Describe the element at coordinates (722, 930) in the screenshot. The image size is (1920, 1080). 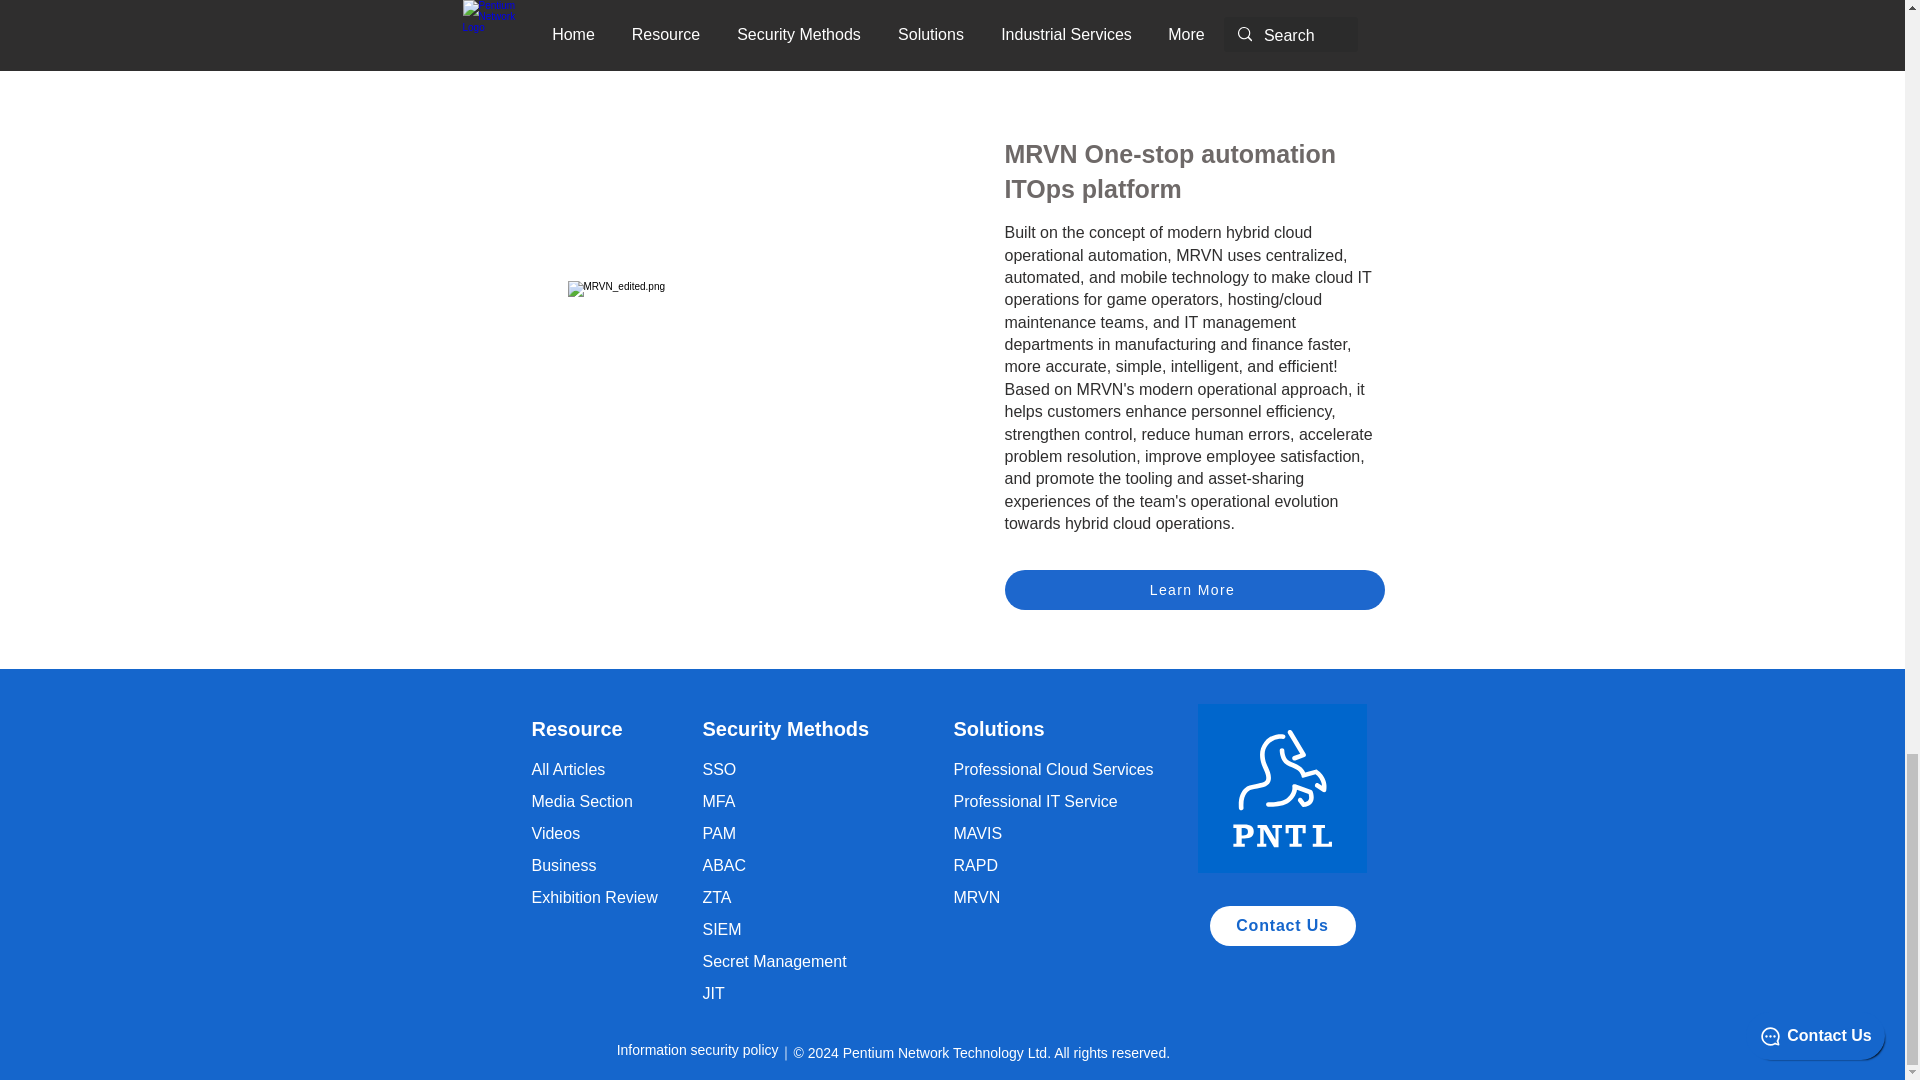
I see `SIEM` at that location.